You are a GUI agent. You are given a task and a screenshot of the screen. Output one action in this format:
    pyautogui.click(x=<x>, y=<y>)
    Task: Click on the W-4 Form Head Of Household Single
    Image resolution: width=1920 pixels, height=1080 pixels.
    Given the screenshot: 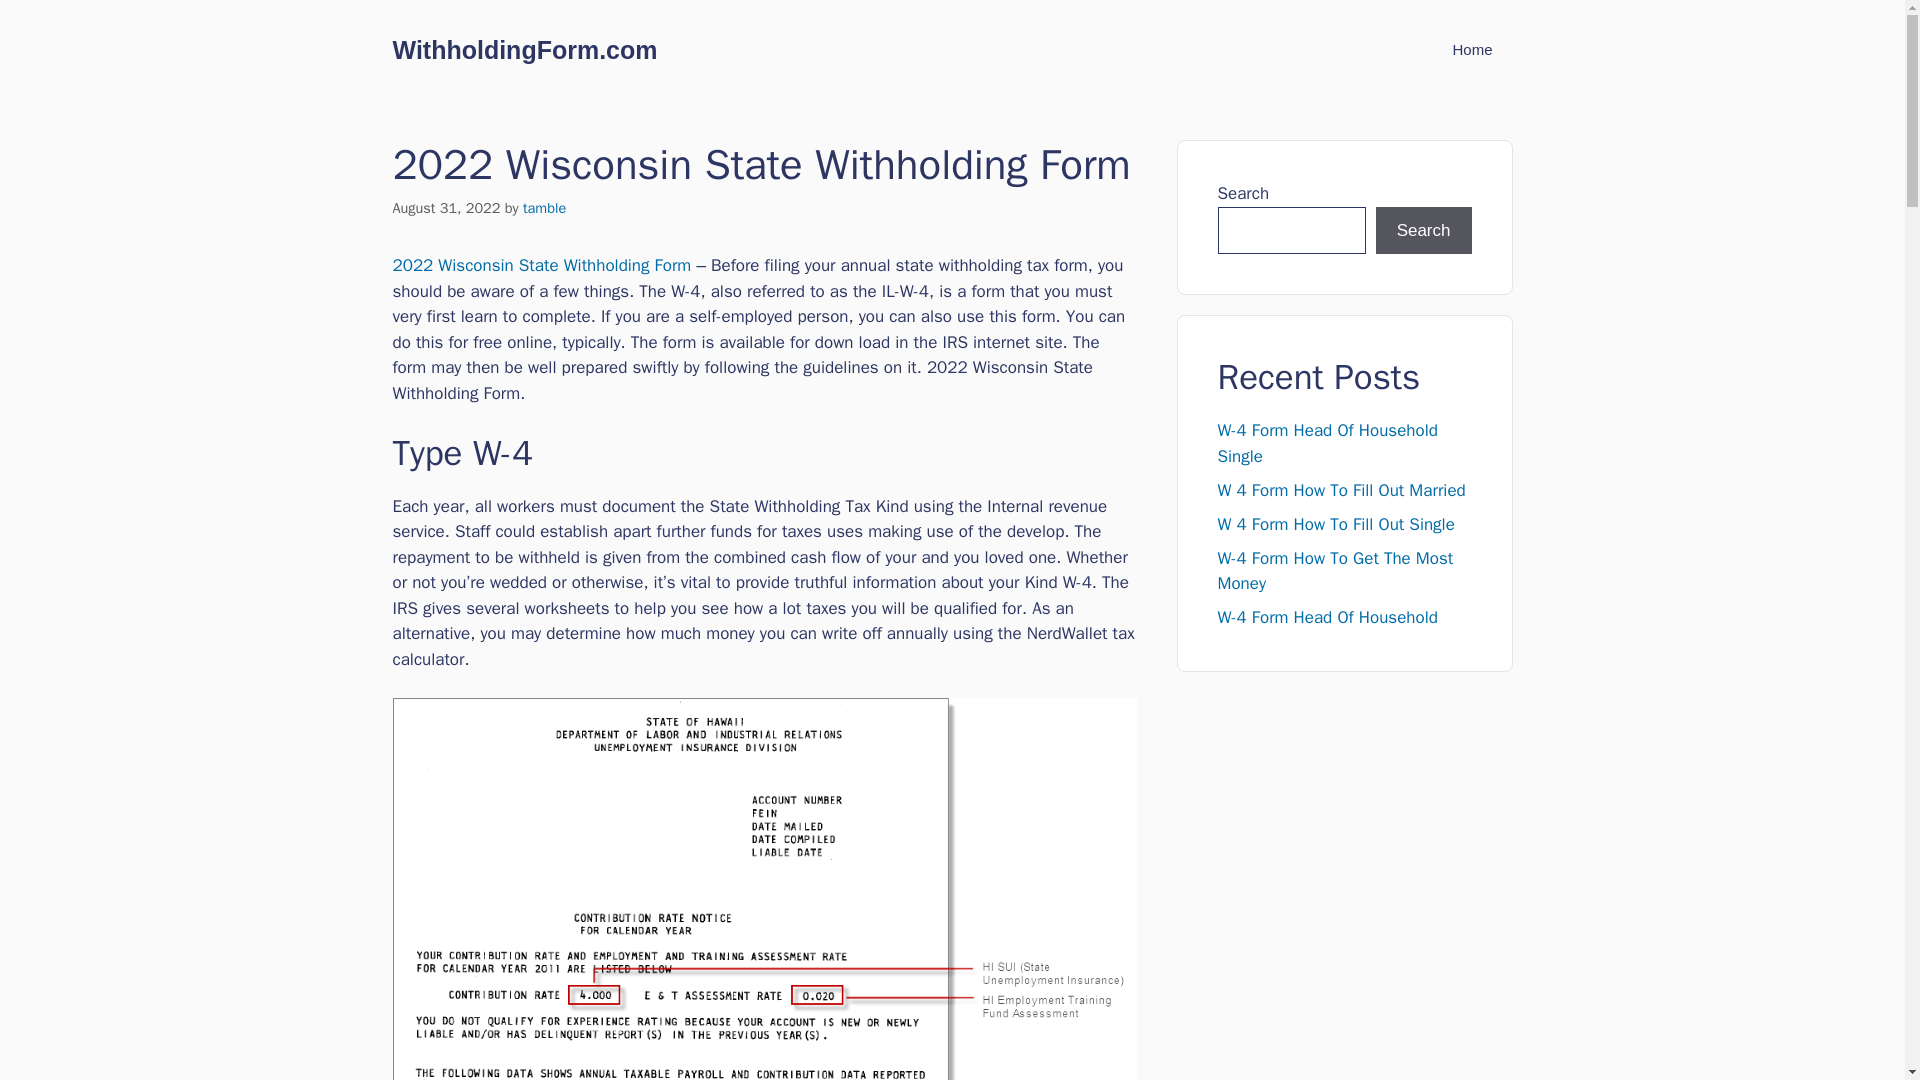 What is the action you would take?
    pyautogui.click(x=1328, y=443)
    